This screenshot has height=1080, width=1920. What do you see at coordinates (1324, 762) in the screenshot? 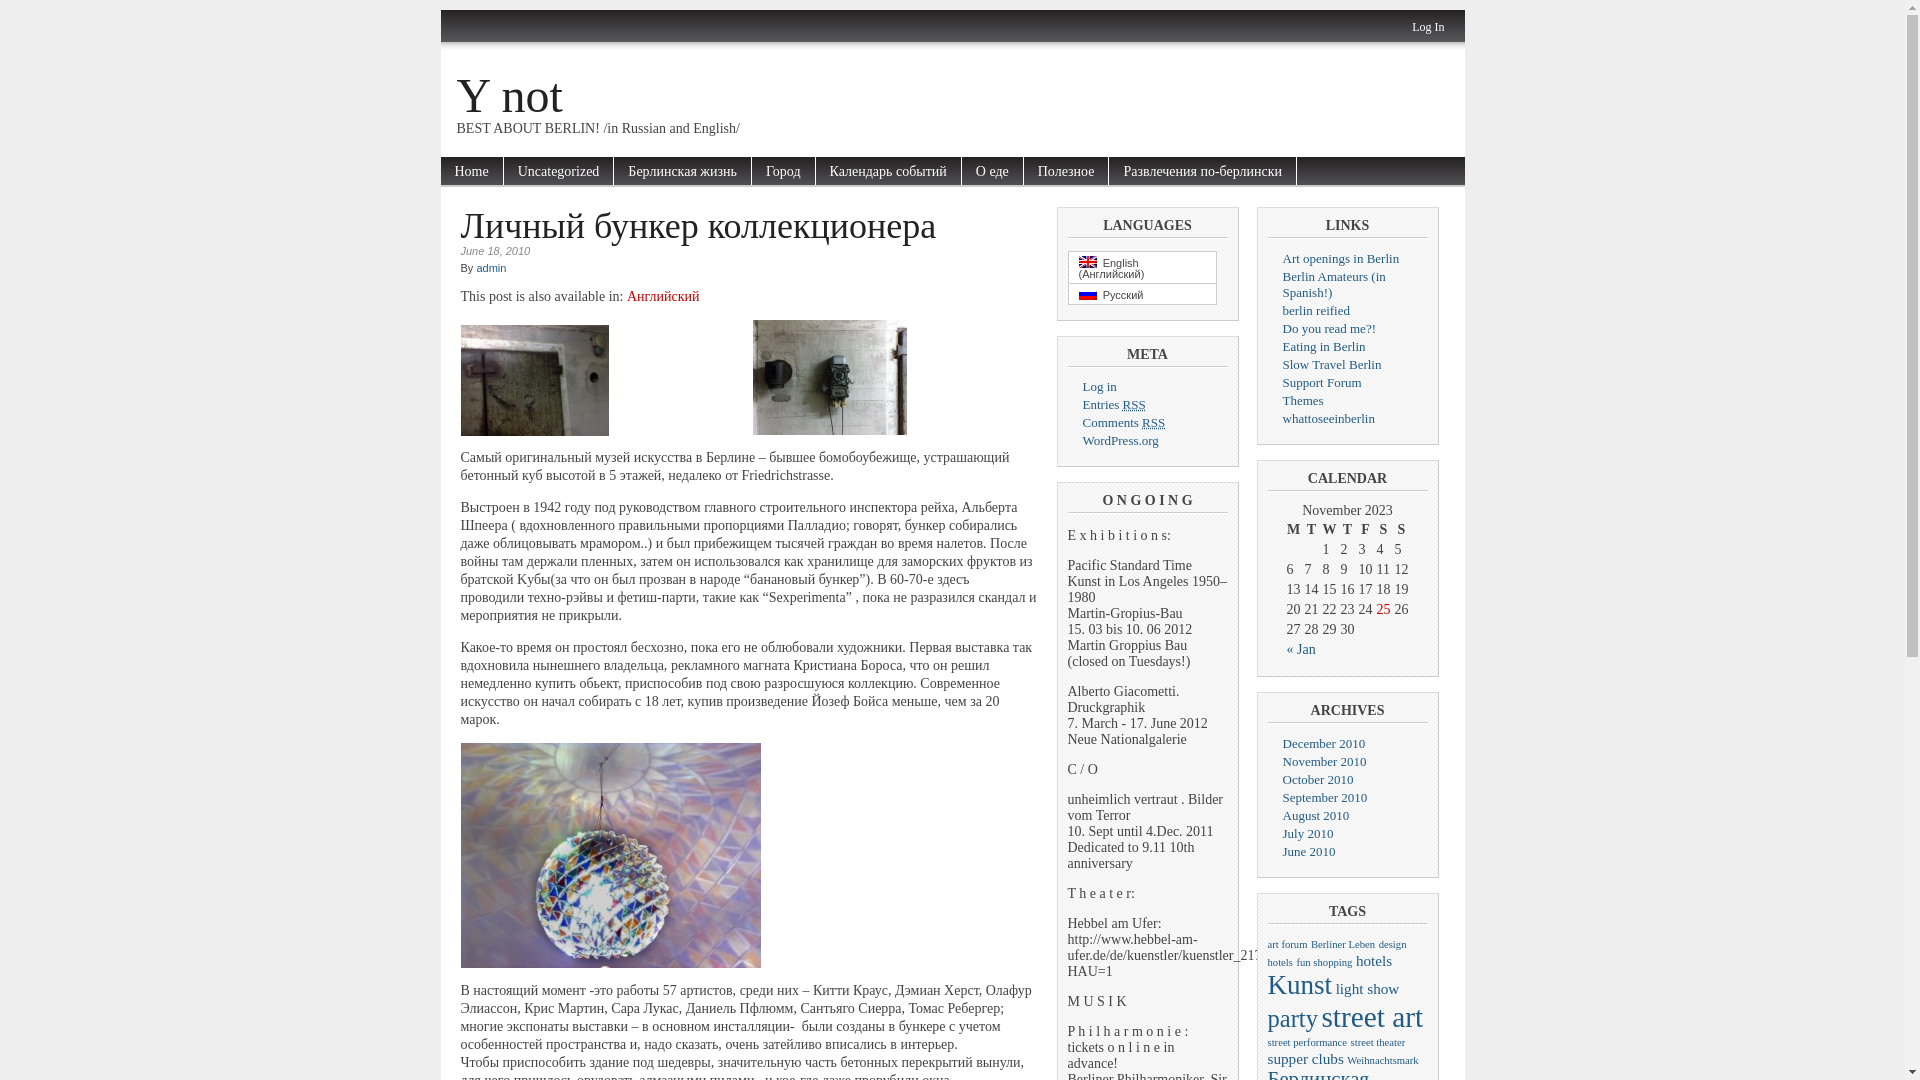
I see `November 2010` at bounding box center [1324, 762].